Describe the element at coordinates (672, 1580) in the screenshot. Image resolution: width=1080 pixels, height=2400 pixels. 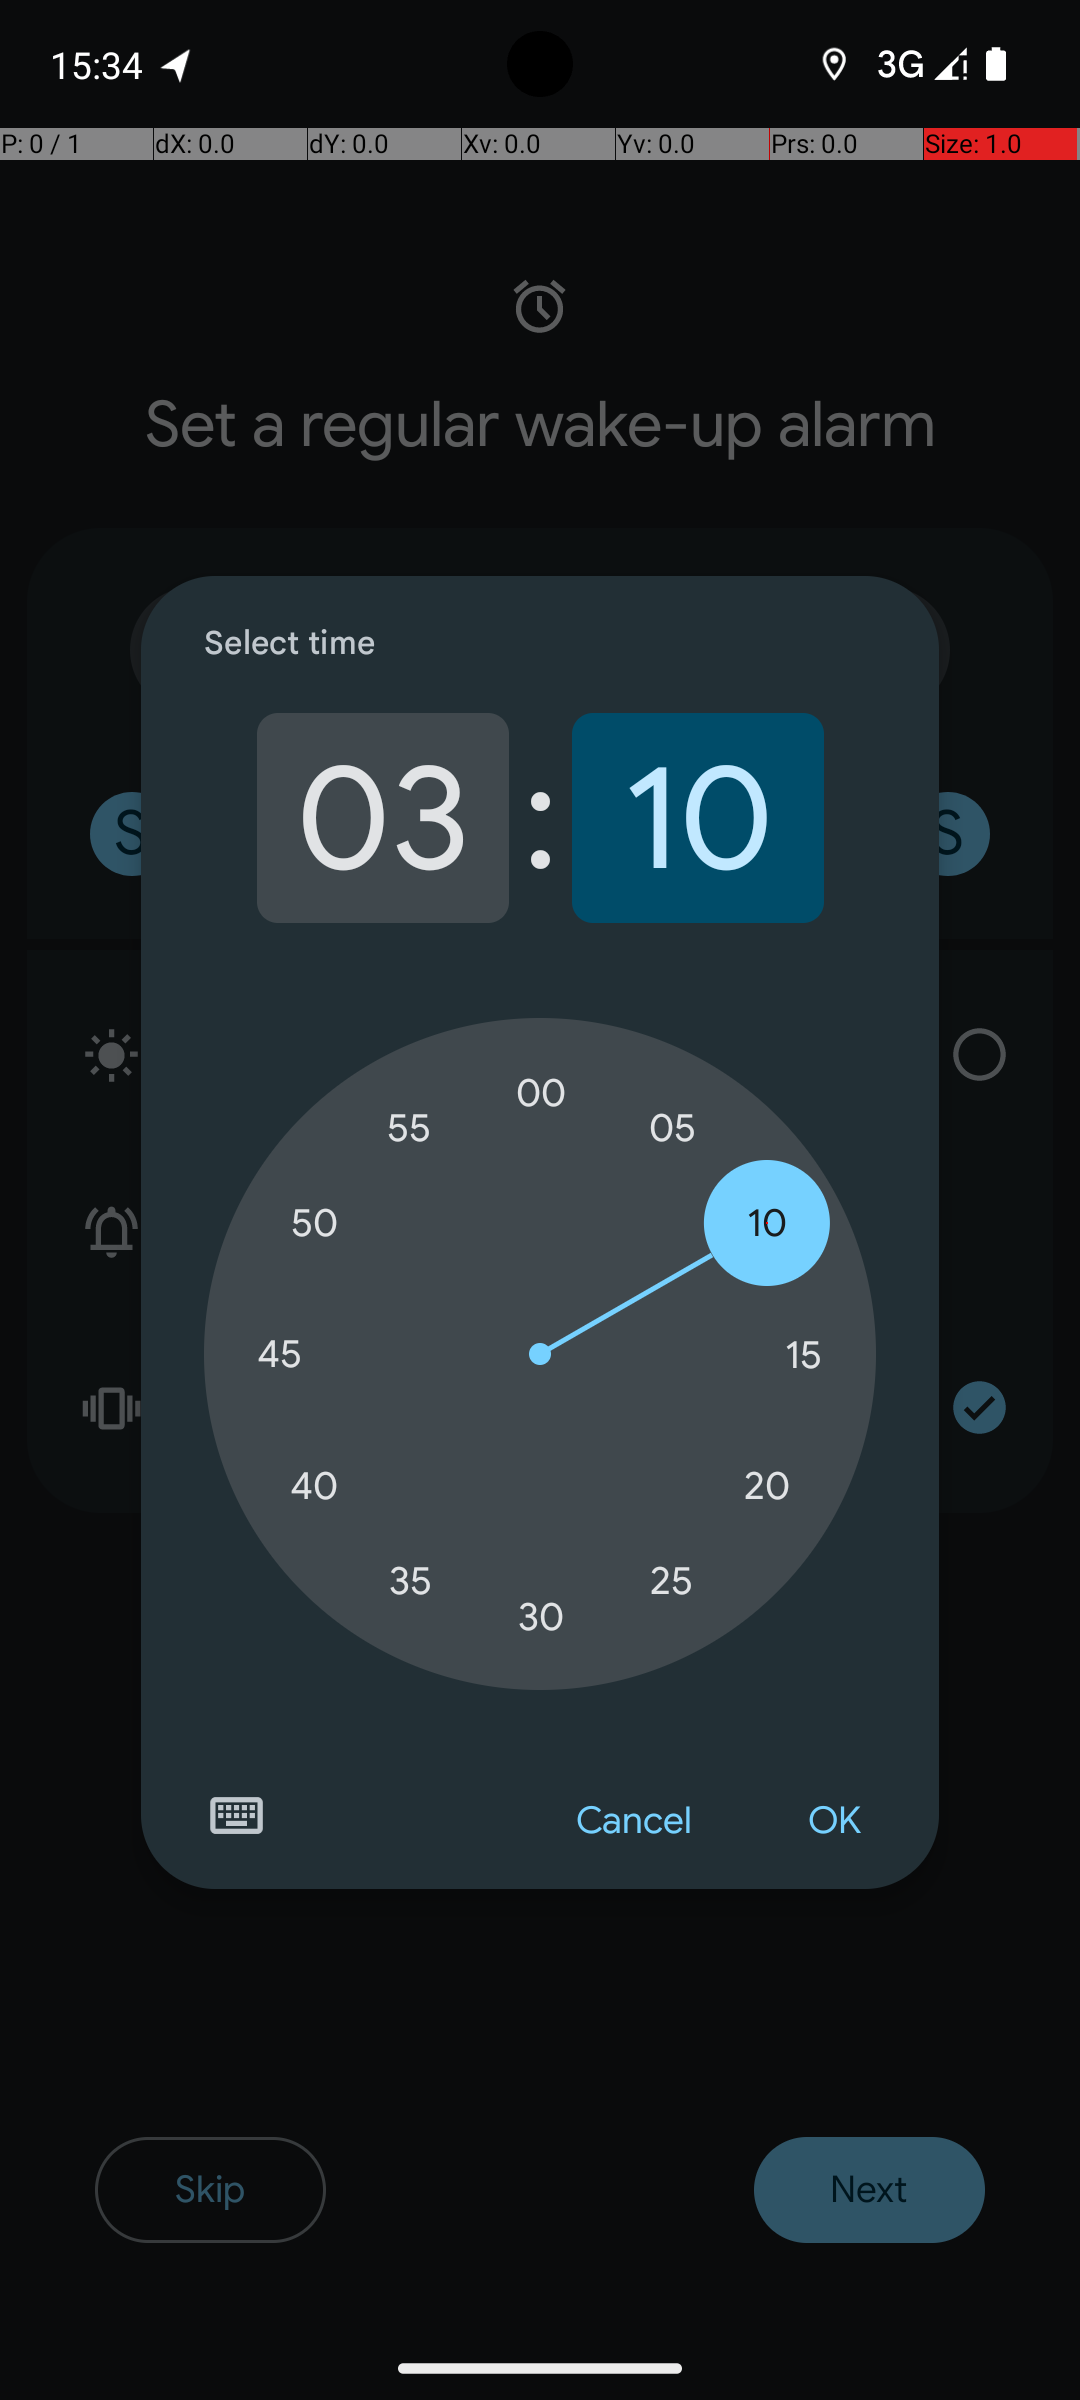
I see `25` at that location.